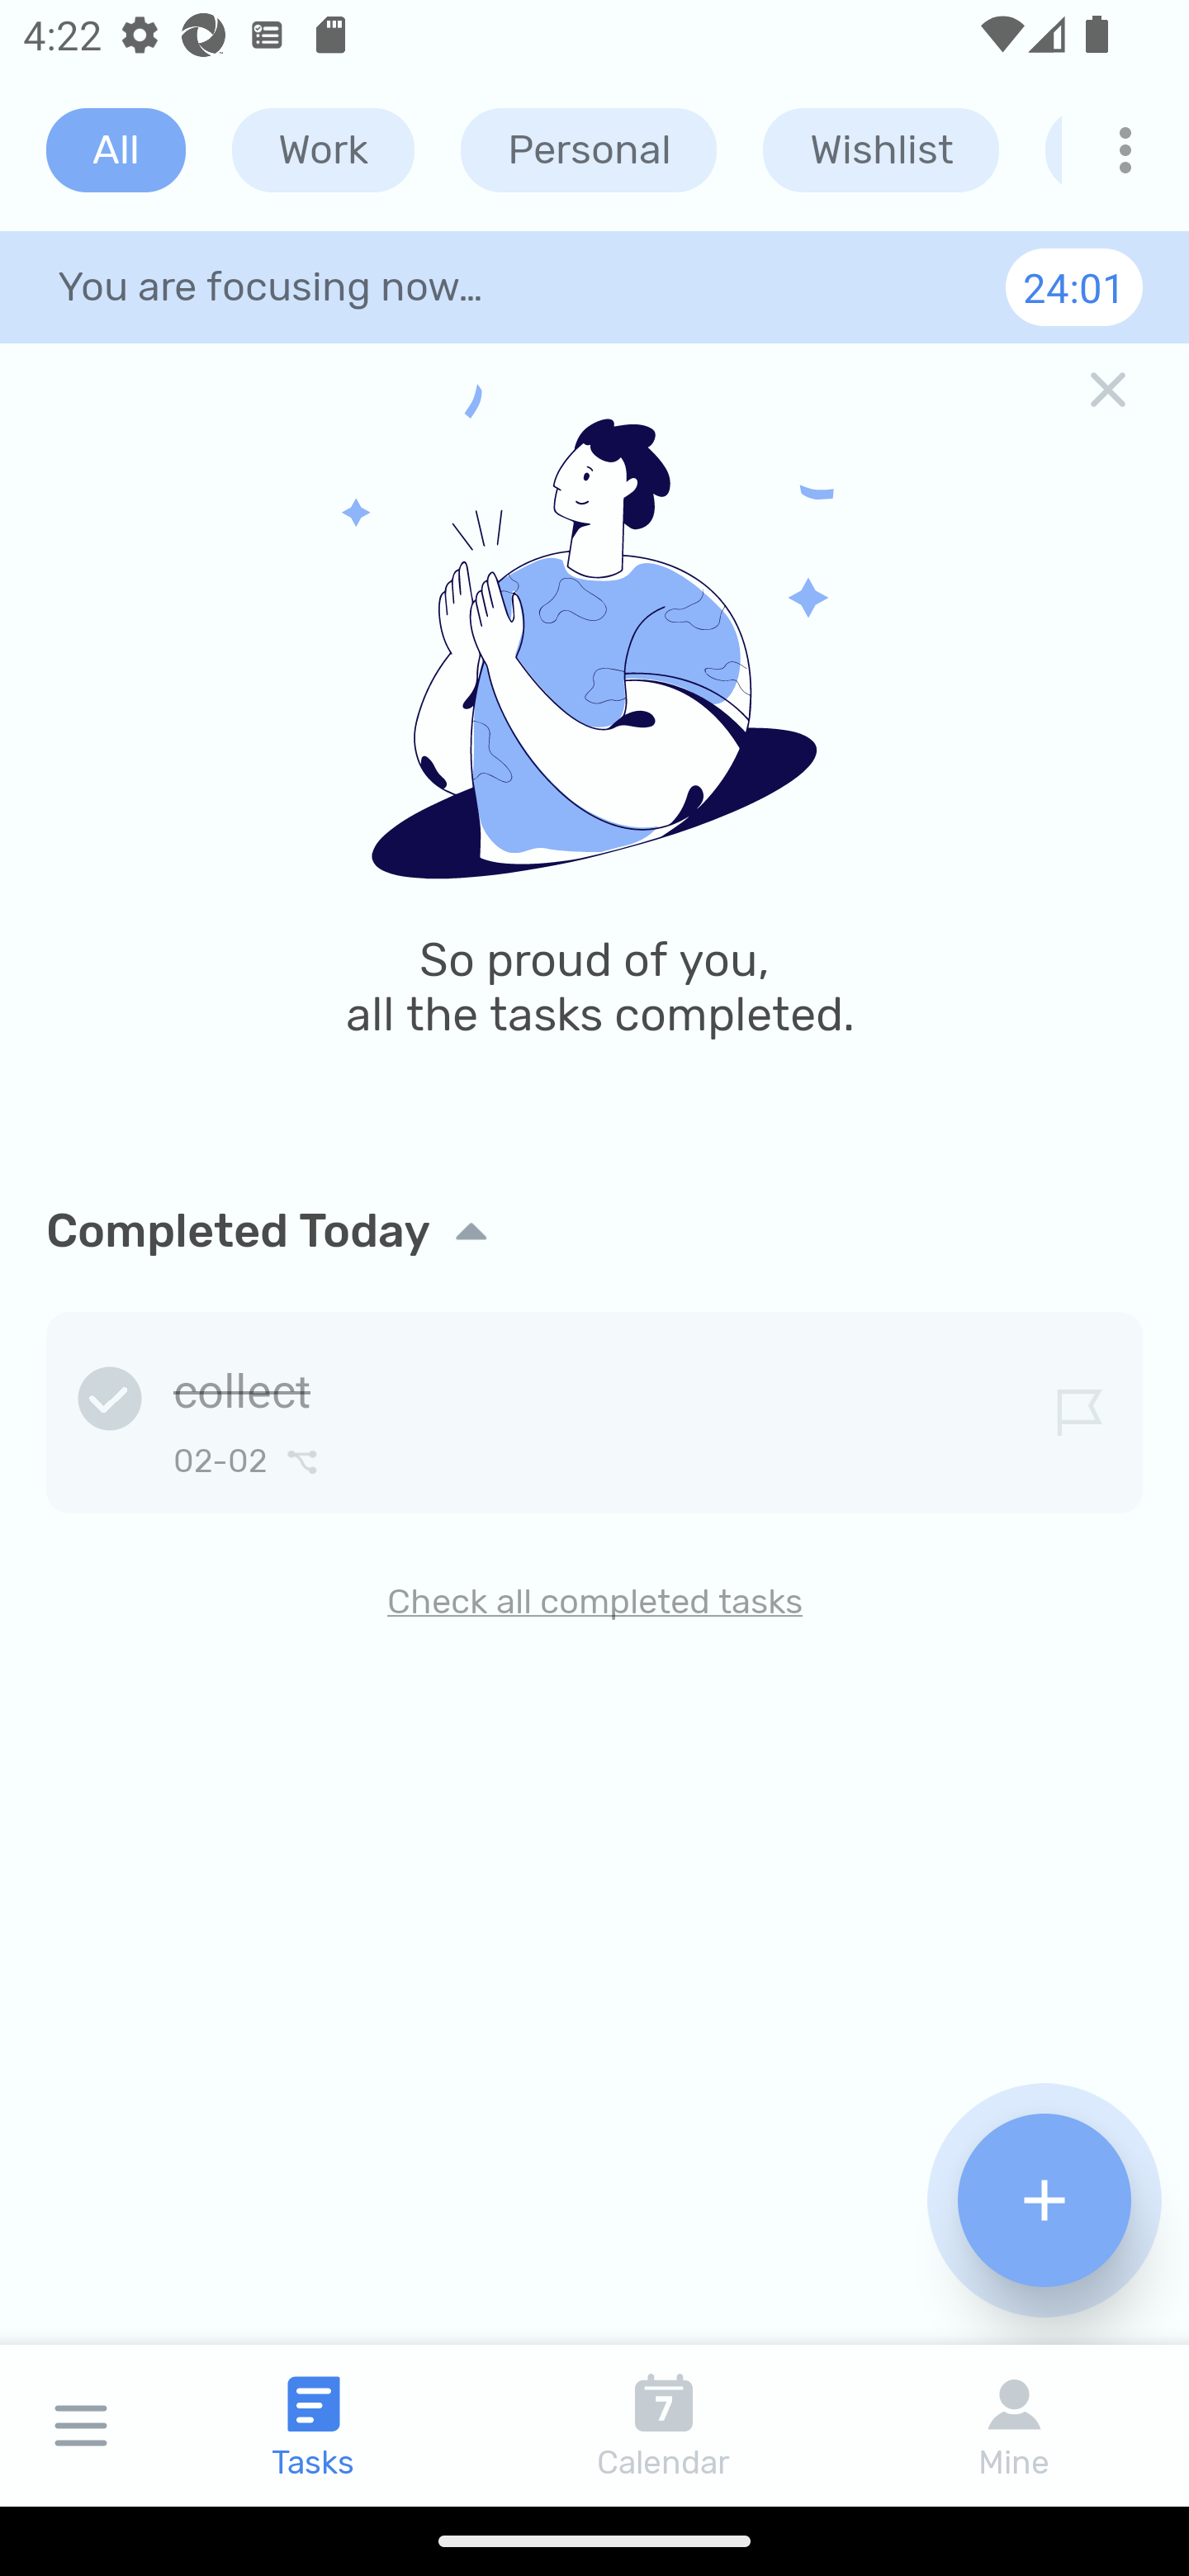 The image size is (1189, 2576). Describe the element at coordinates (594, 1231) in the screenshot. I see `Completed Today` at that location.